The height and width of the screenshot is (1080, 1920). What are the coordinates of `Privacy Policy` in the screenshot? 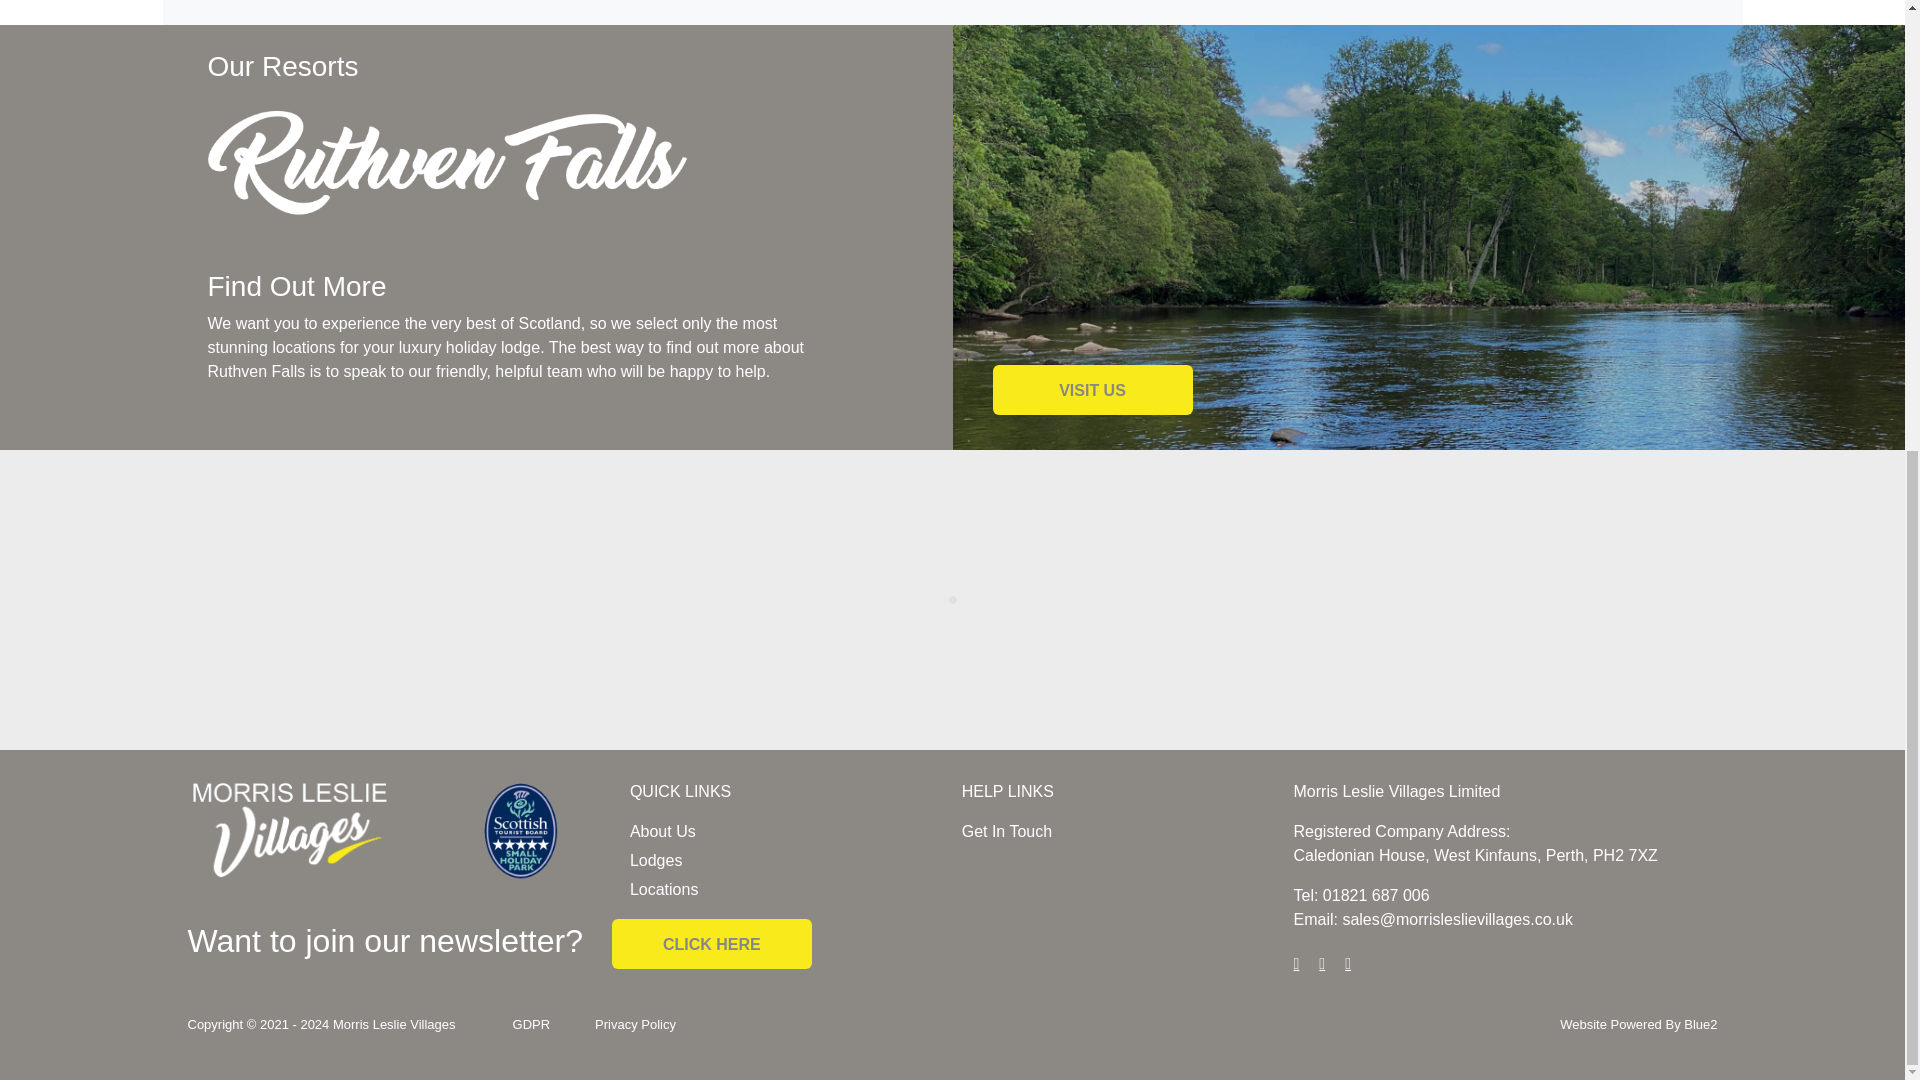 It's located at (635, 1024).